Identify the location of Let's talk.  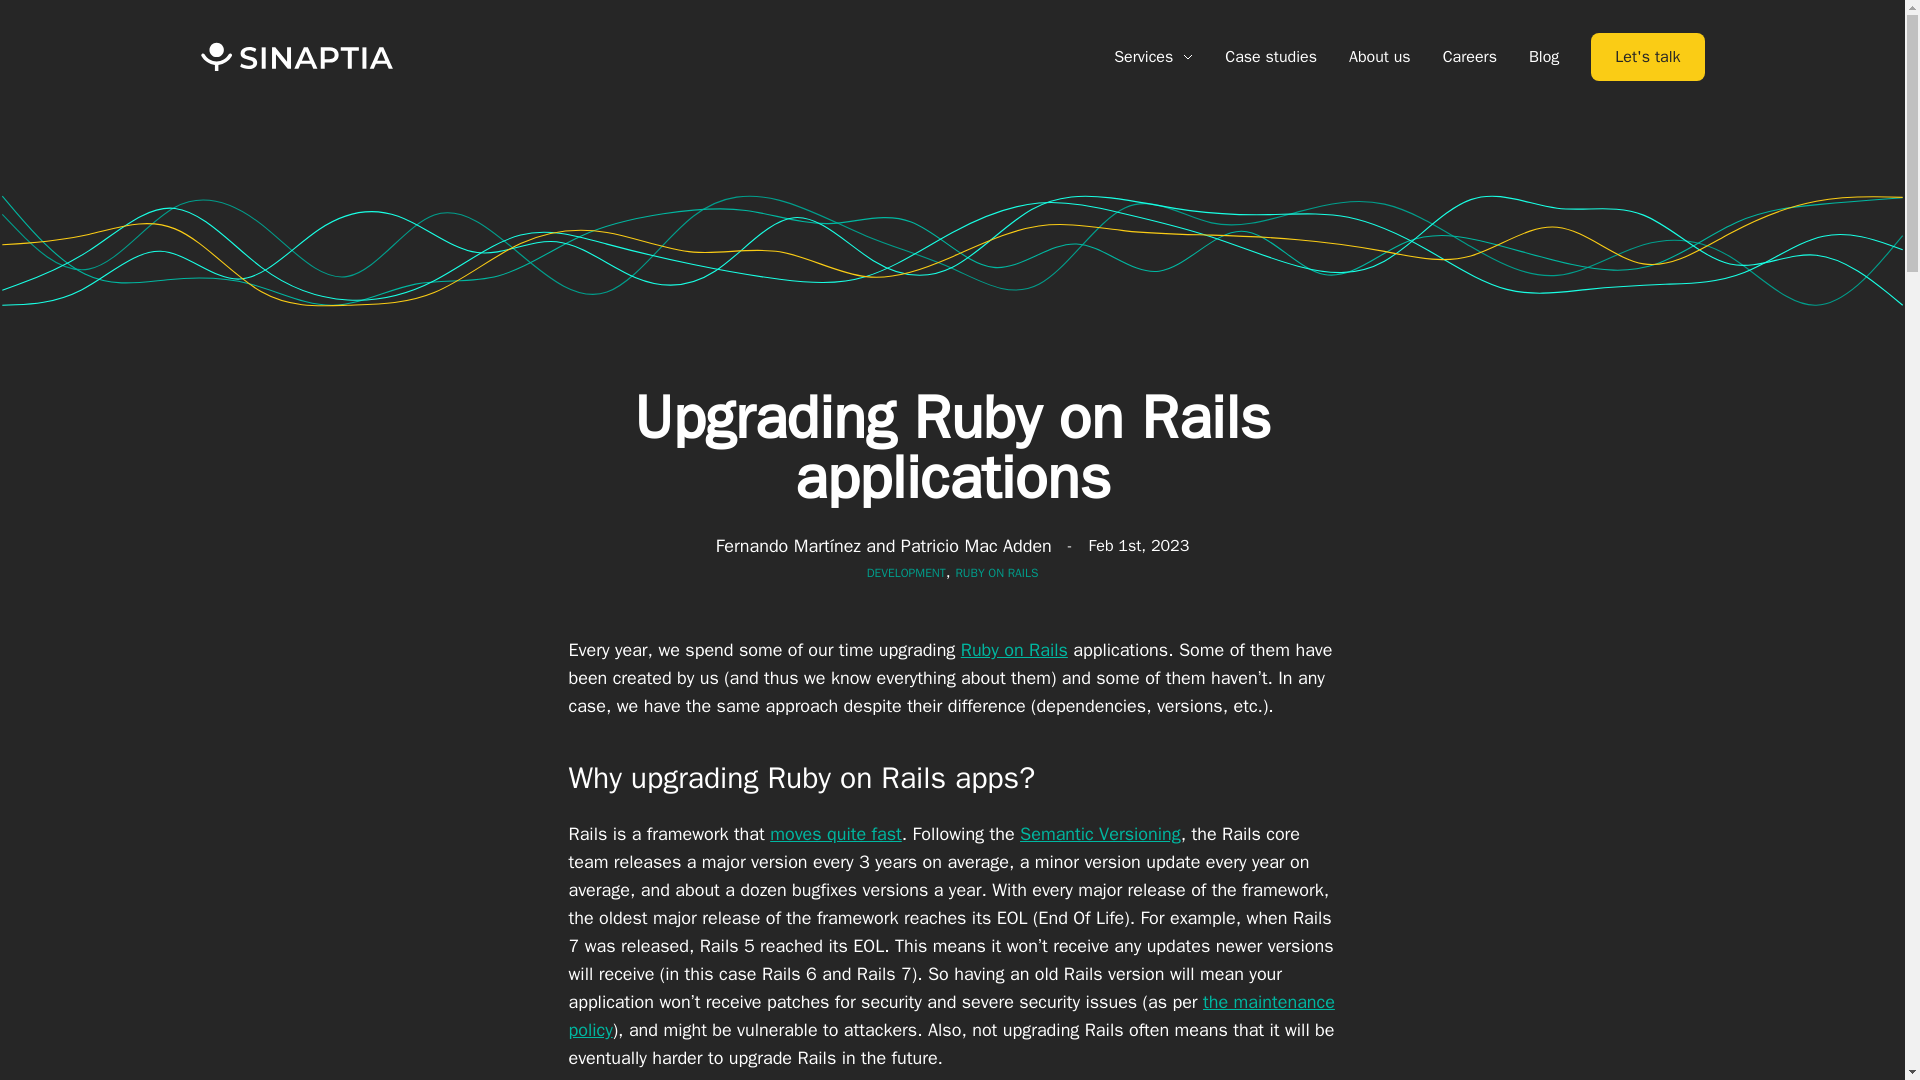
(1648, 57).